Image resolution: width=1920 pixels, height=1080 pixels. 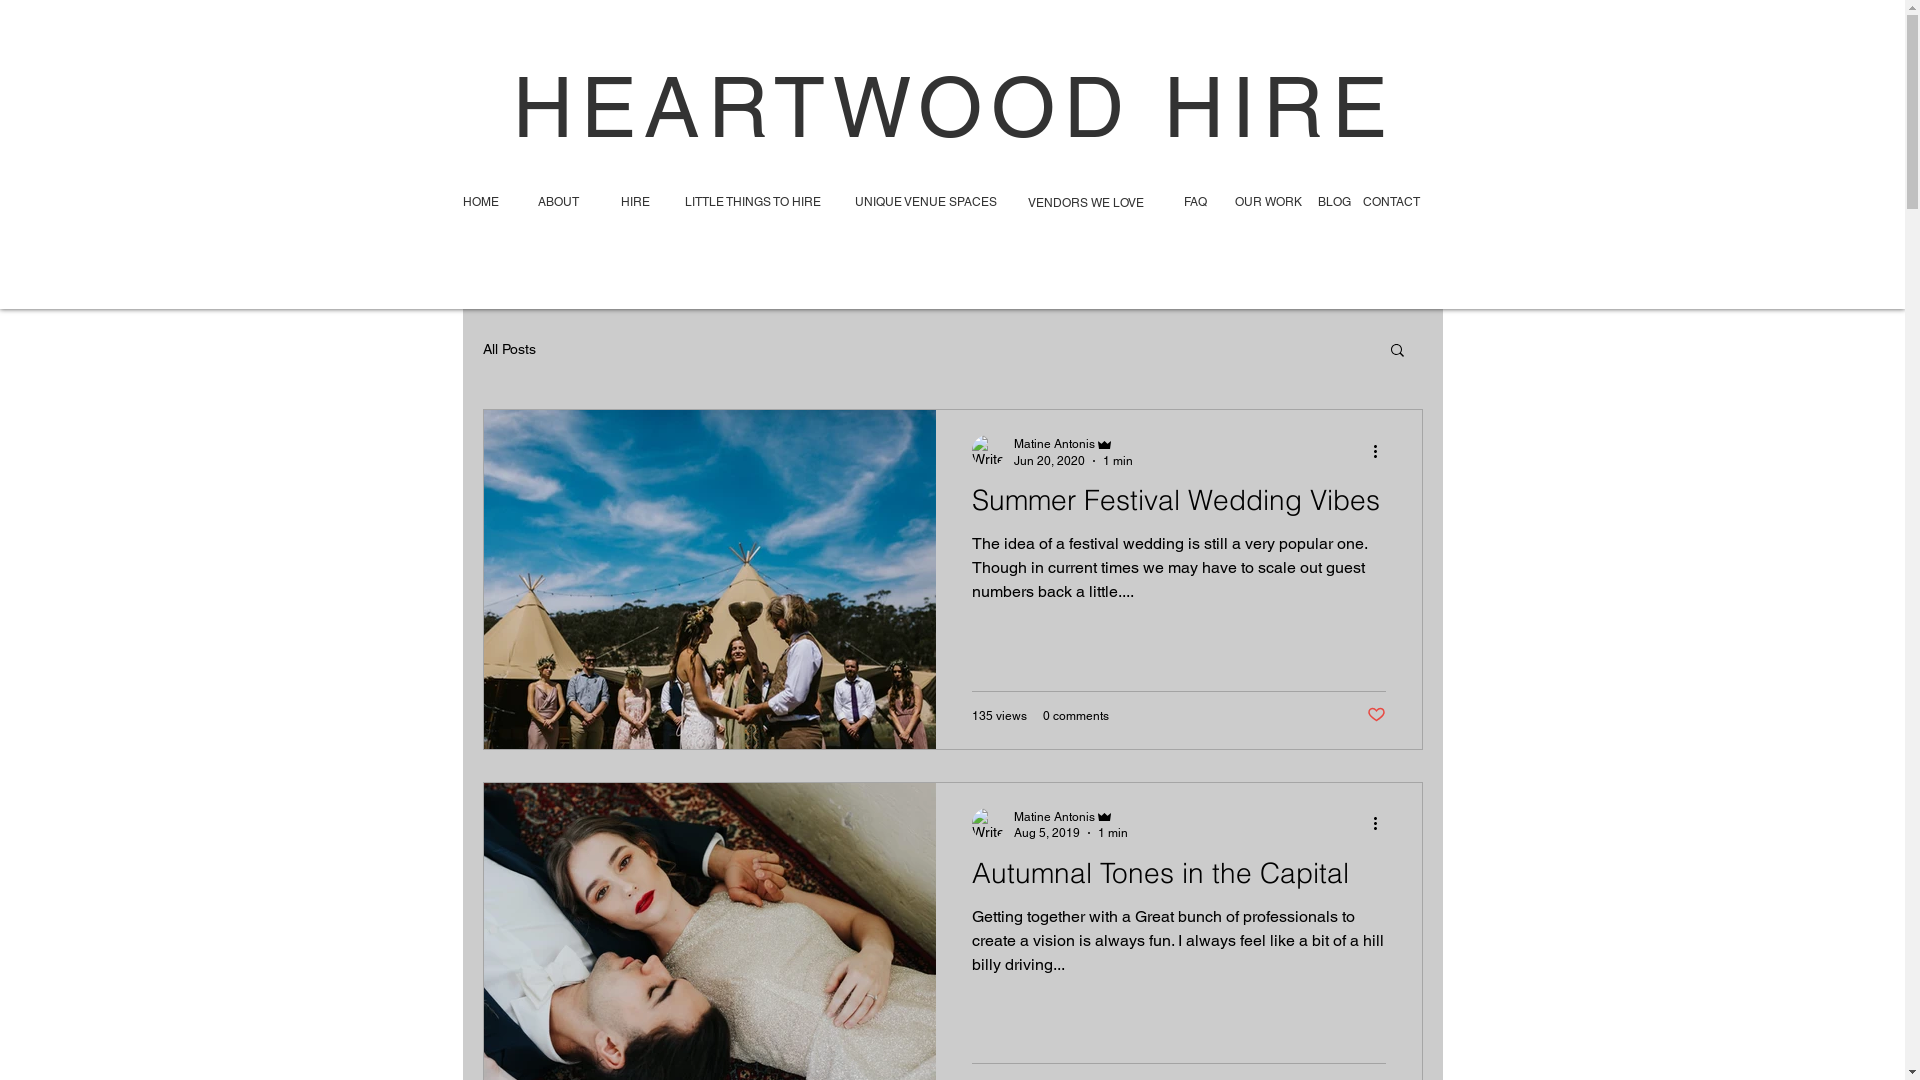 I want to click on Matine Antonis, so click(x=1070, y=816).